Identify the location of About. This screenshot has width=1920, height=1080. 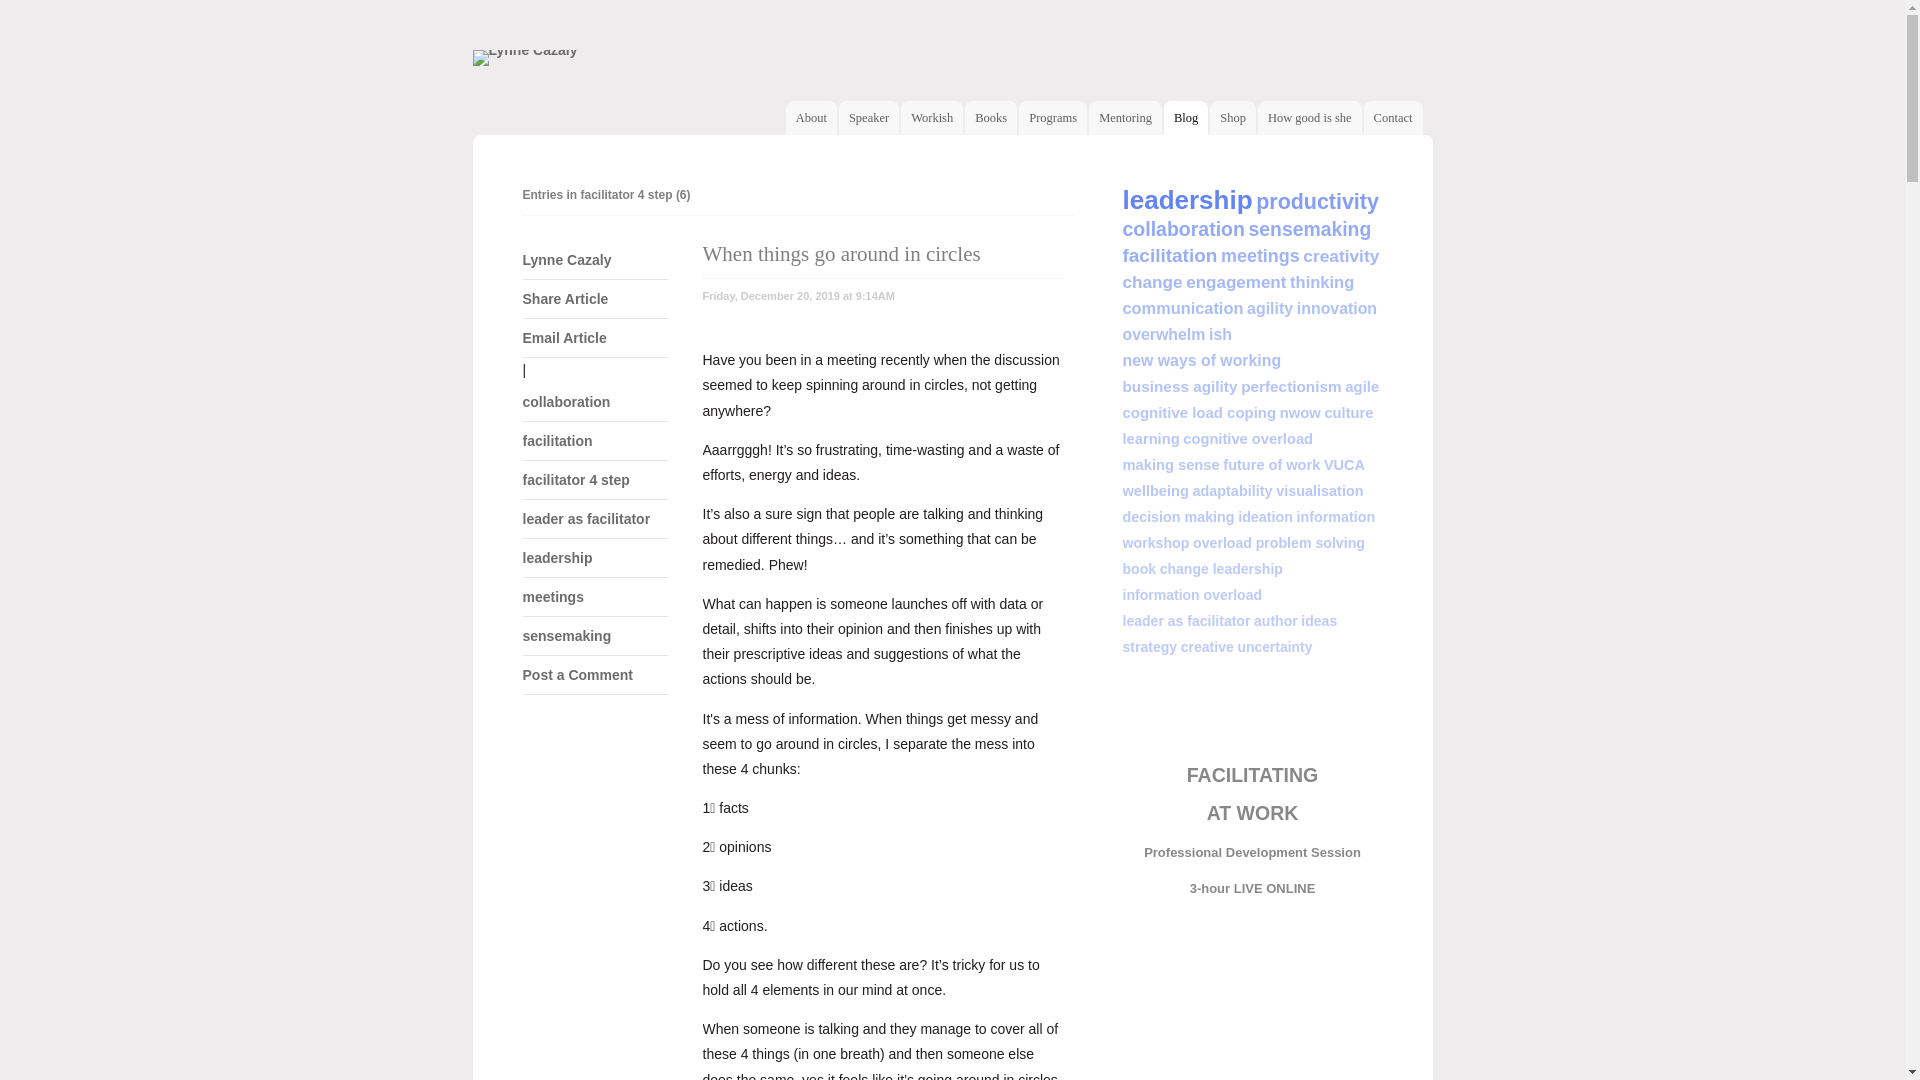
(812, 118).